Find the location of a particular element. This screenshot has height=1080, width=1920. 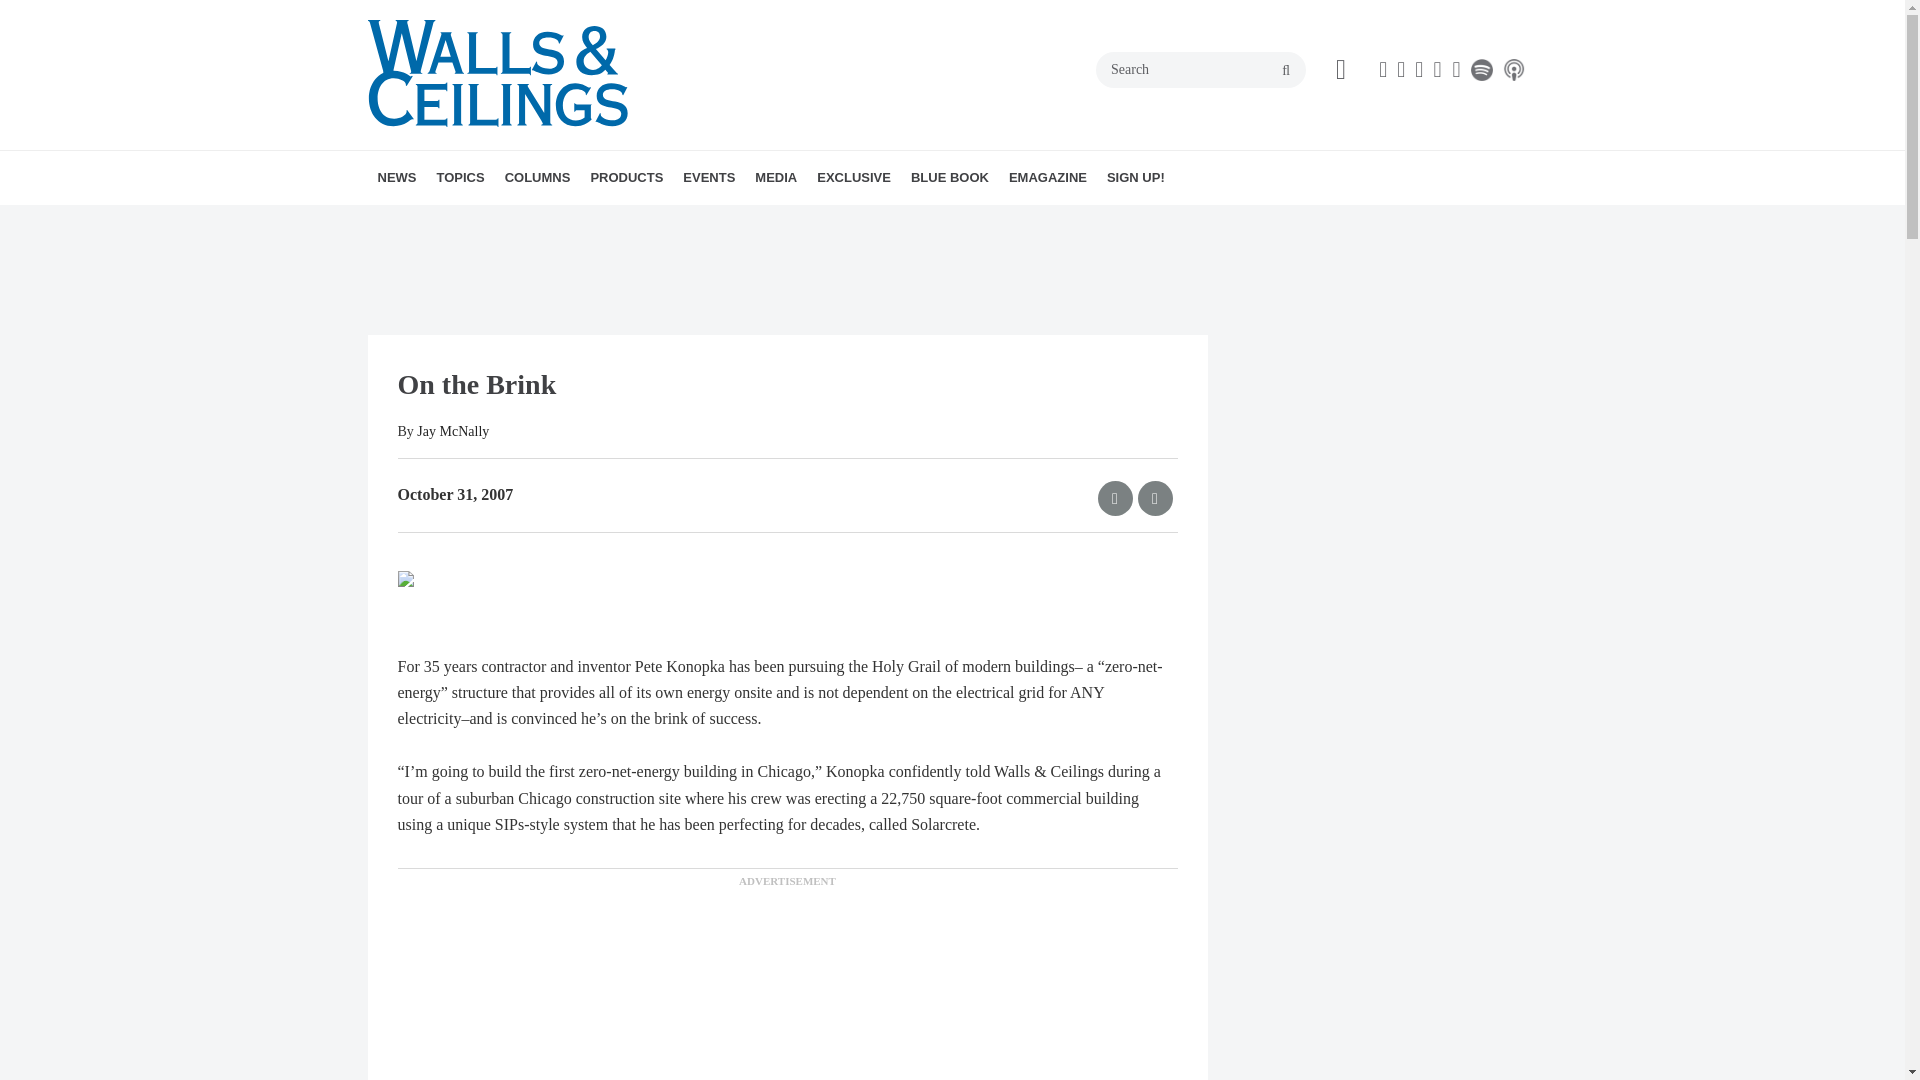

TOOLS AND SOFTWARE is located at coordinates (604, 221).